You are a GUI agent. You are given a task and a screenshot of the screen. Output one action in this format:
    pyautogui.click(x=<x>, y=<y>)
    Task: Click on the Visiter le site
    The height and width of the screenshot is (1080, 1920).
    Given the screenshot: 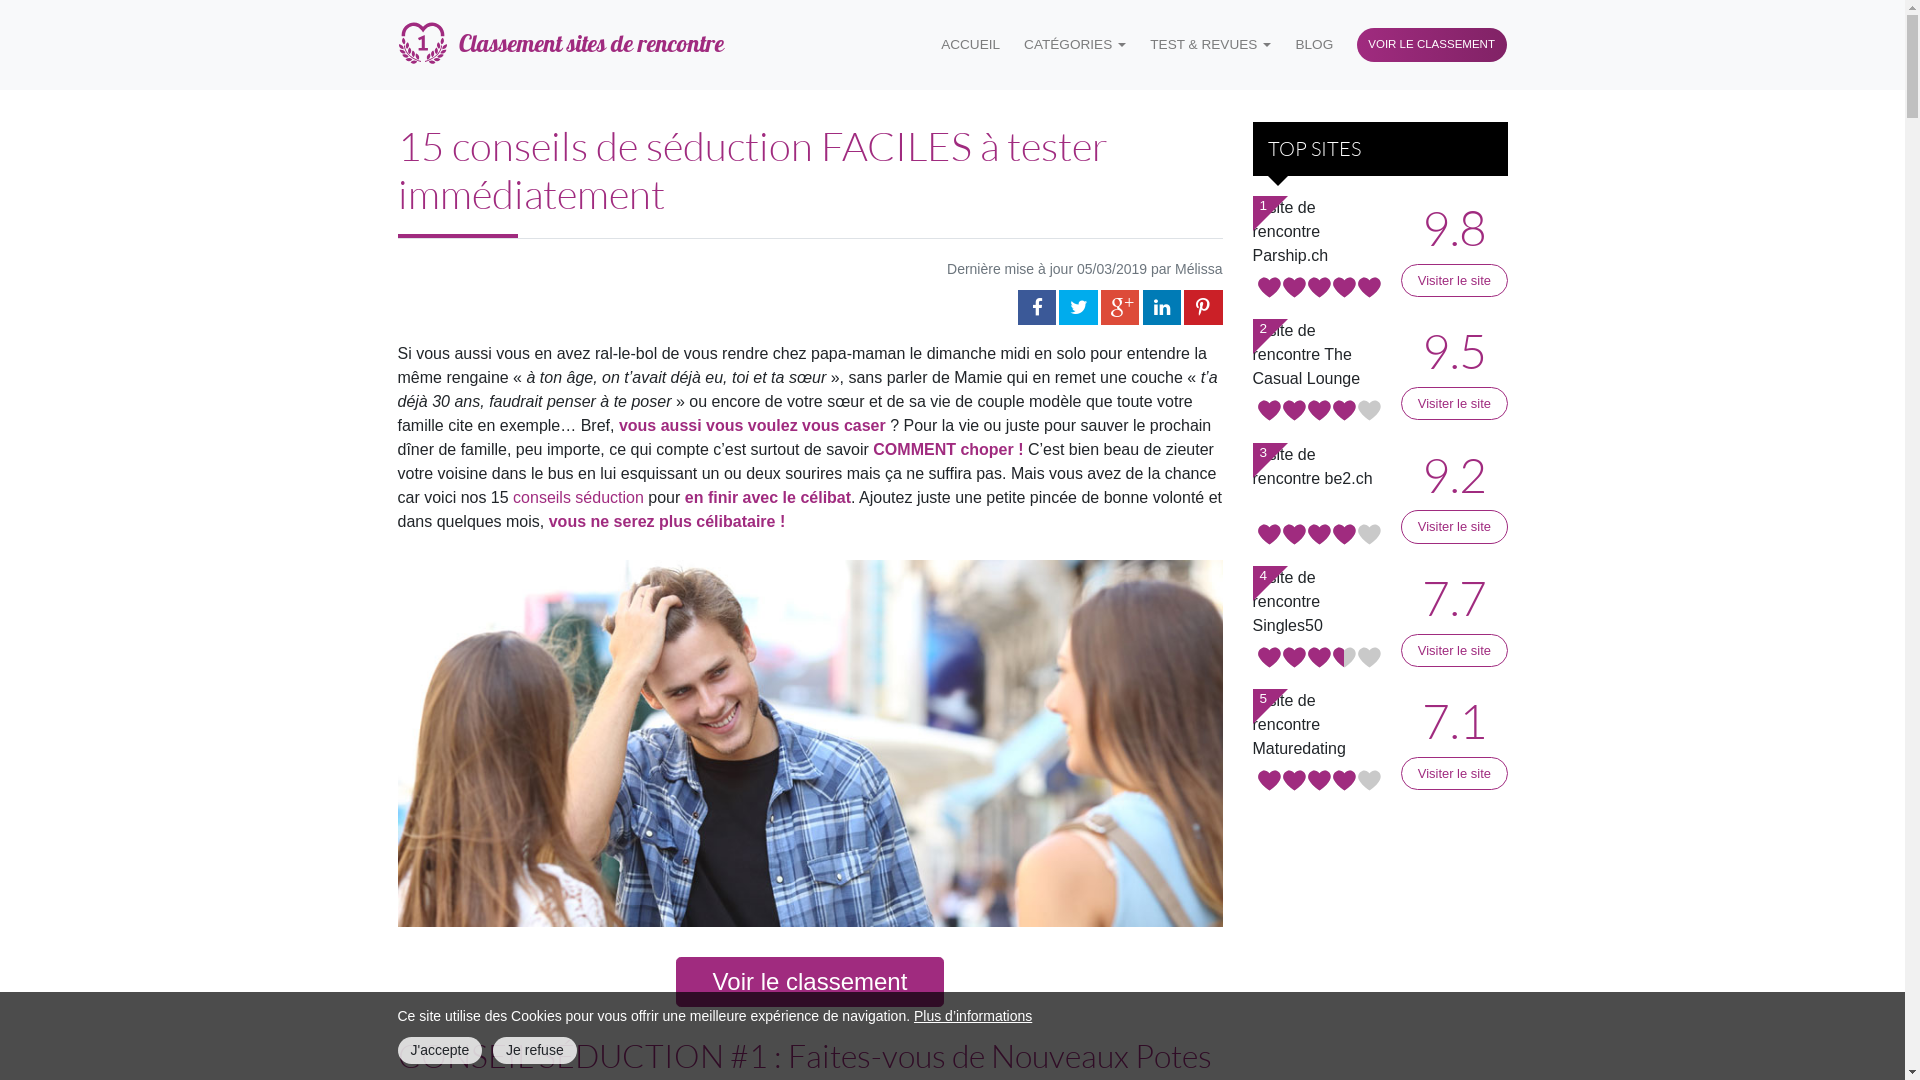 What is the action you would take?
    pyautogui.click(x=1454, y=526)
    